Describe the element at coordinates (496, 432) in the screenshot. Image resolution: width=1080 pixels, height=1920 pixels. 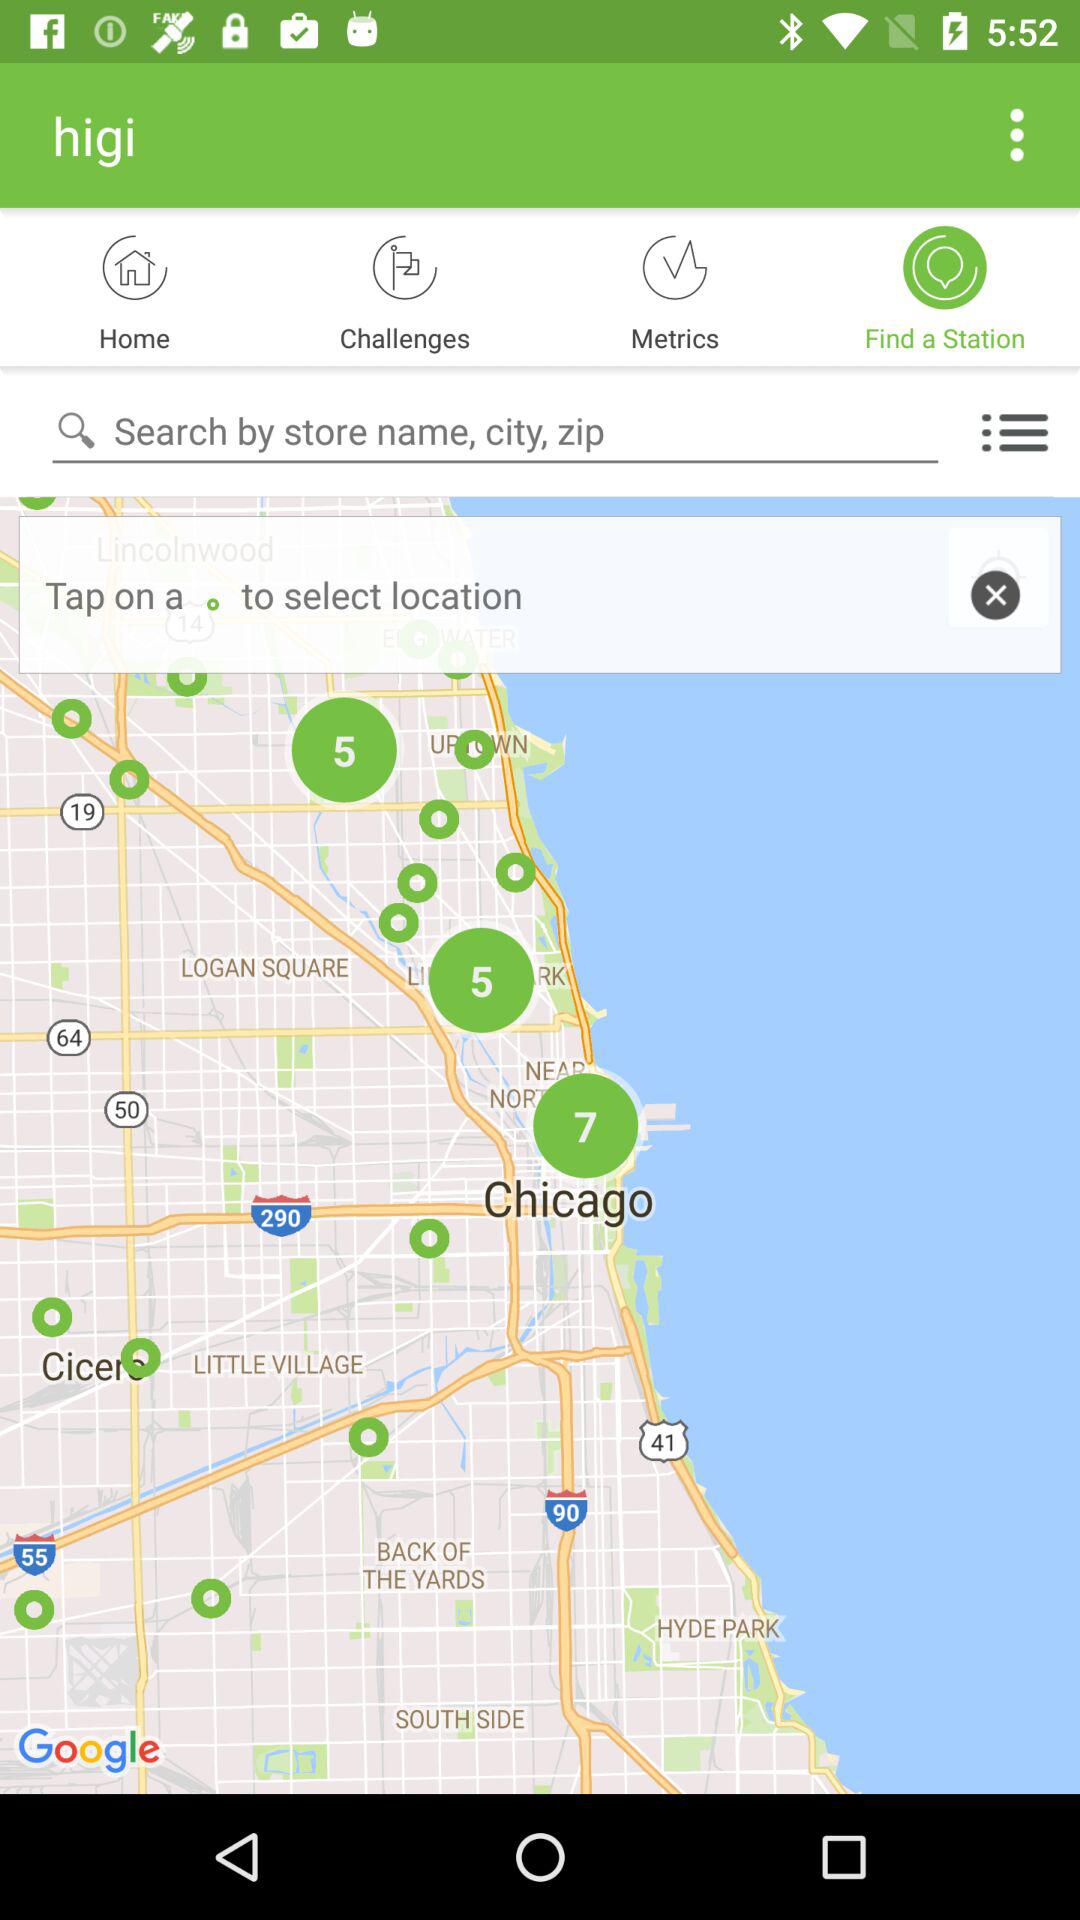
I see `click on the search bar` at that location.